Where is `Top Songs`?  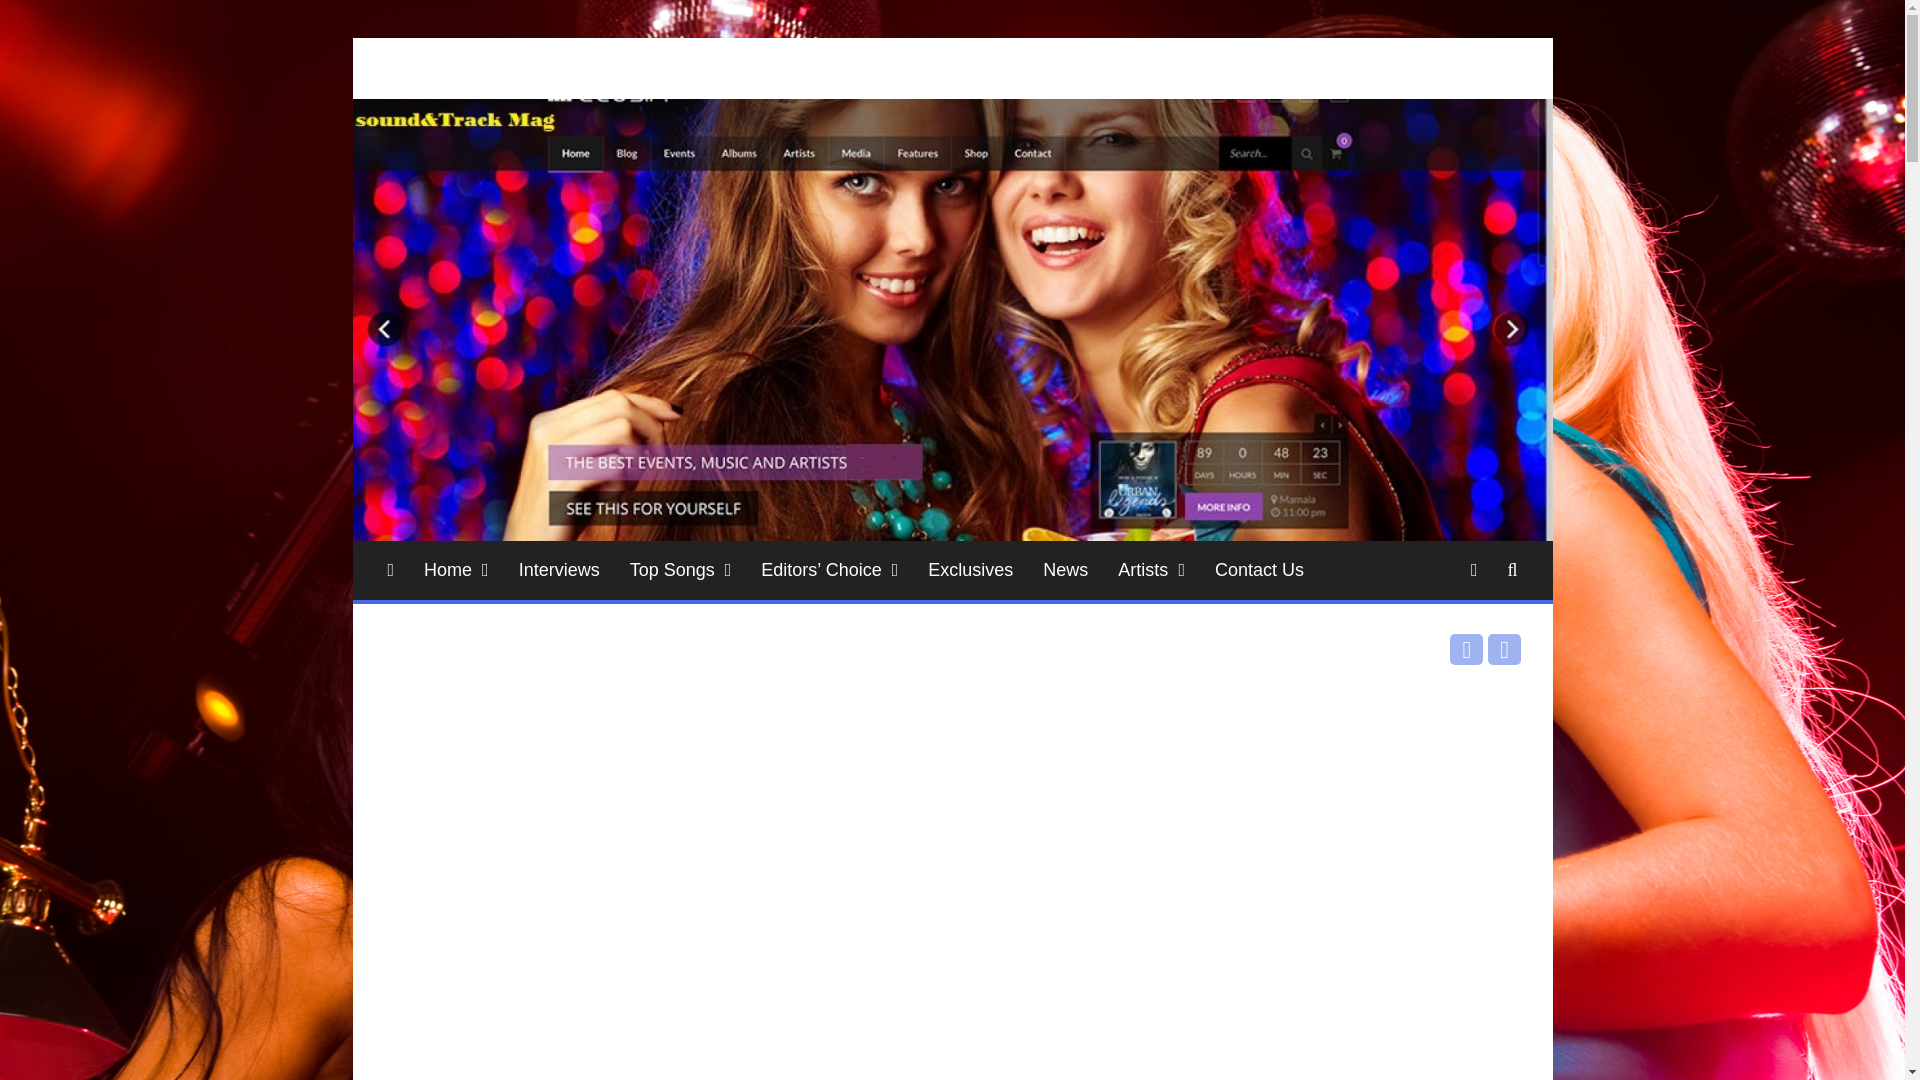 Top Songs is located at coordinates (680, 570).